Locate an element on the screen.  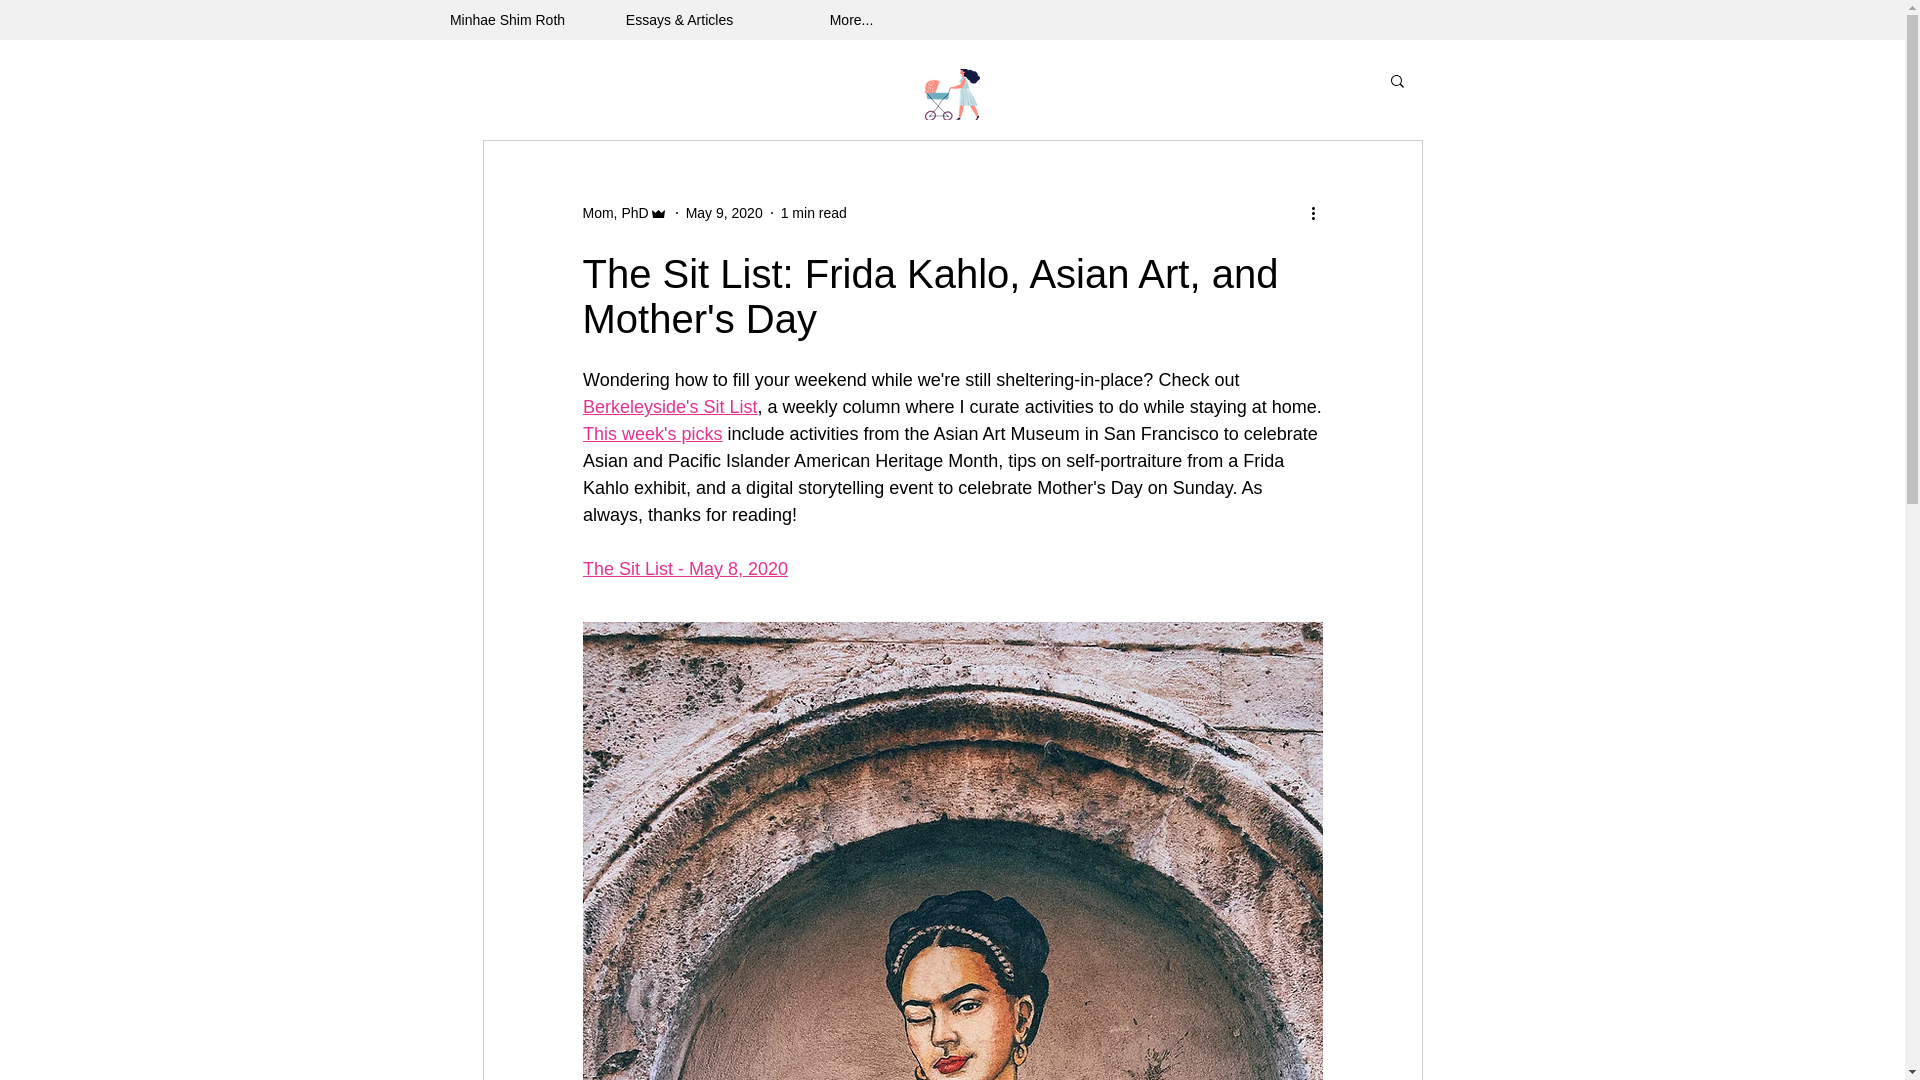
This week's picks is located at coordinates (651, 434).